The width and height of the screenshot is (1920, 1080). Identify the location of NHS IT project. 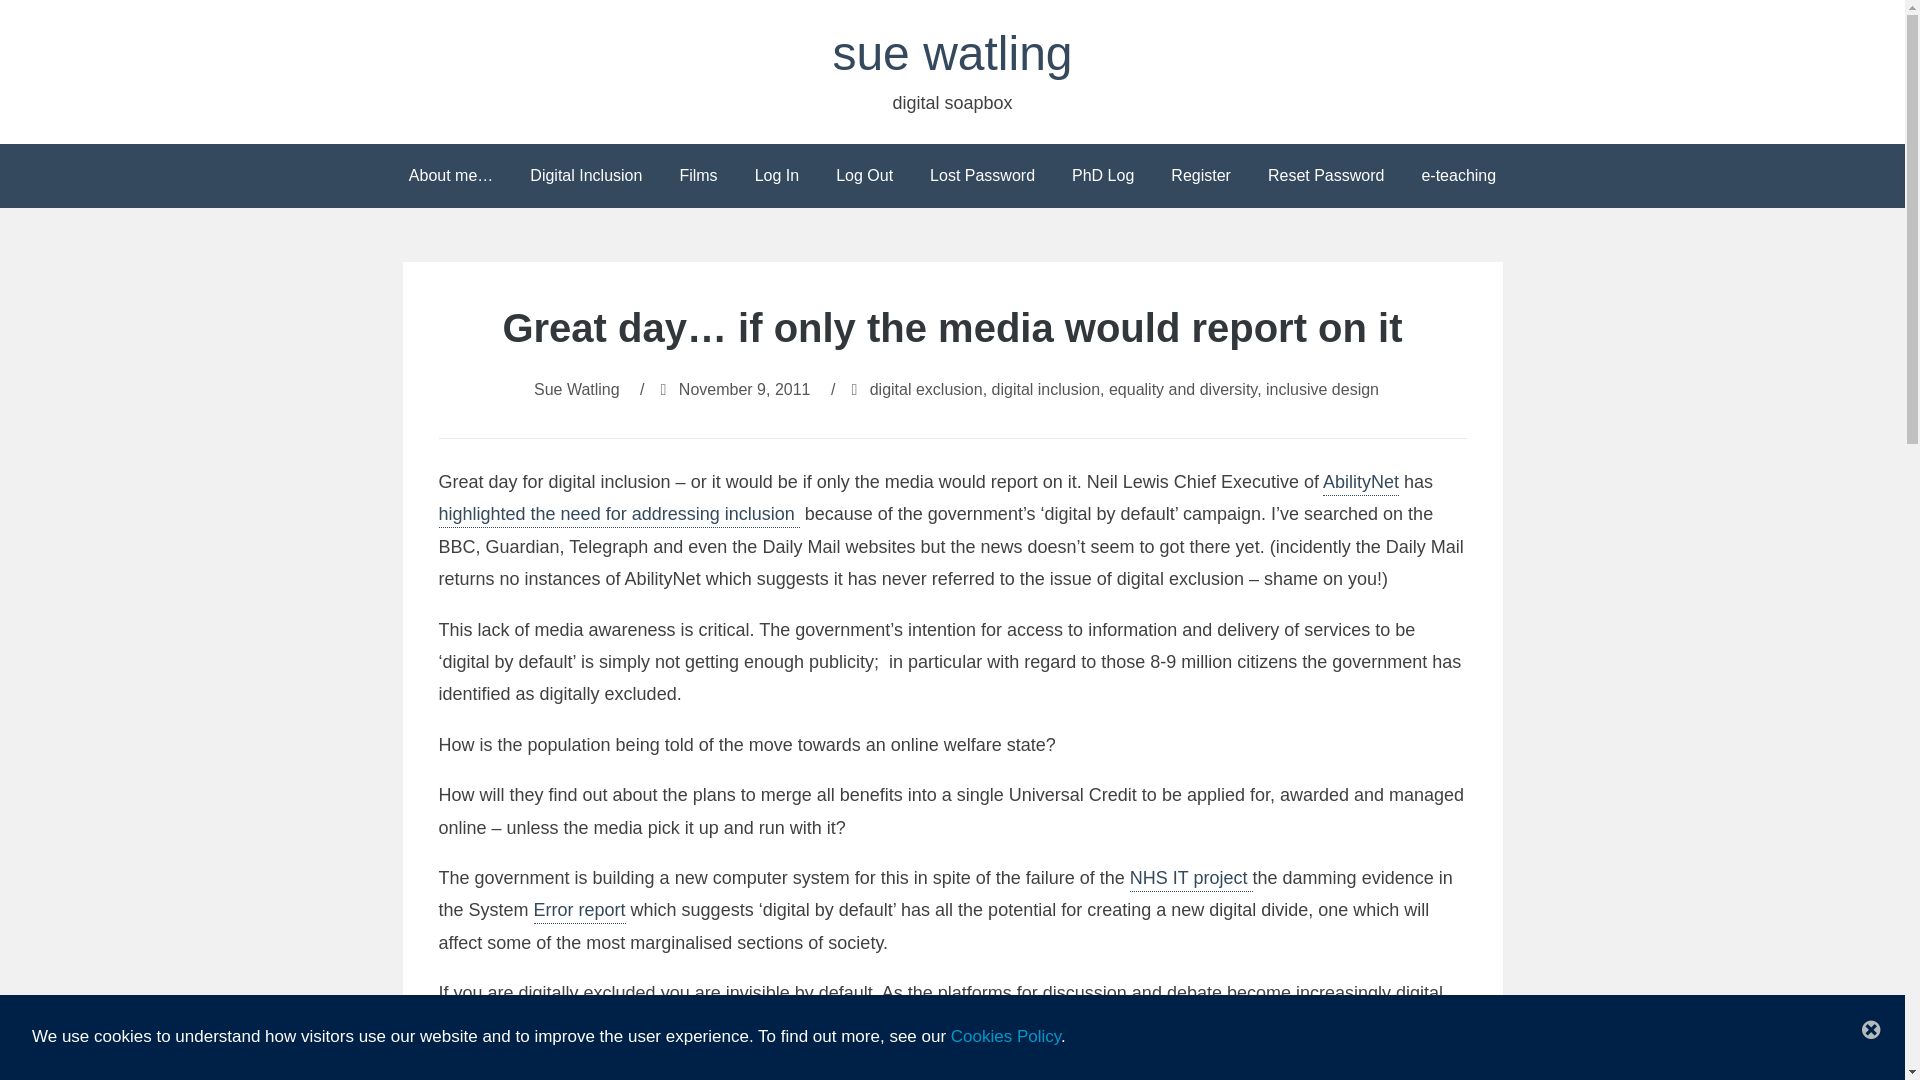
(1192, 880).